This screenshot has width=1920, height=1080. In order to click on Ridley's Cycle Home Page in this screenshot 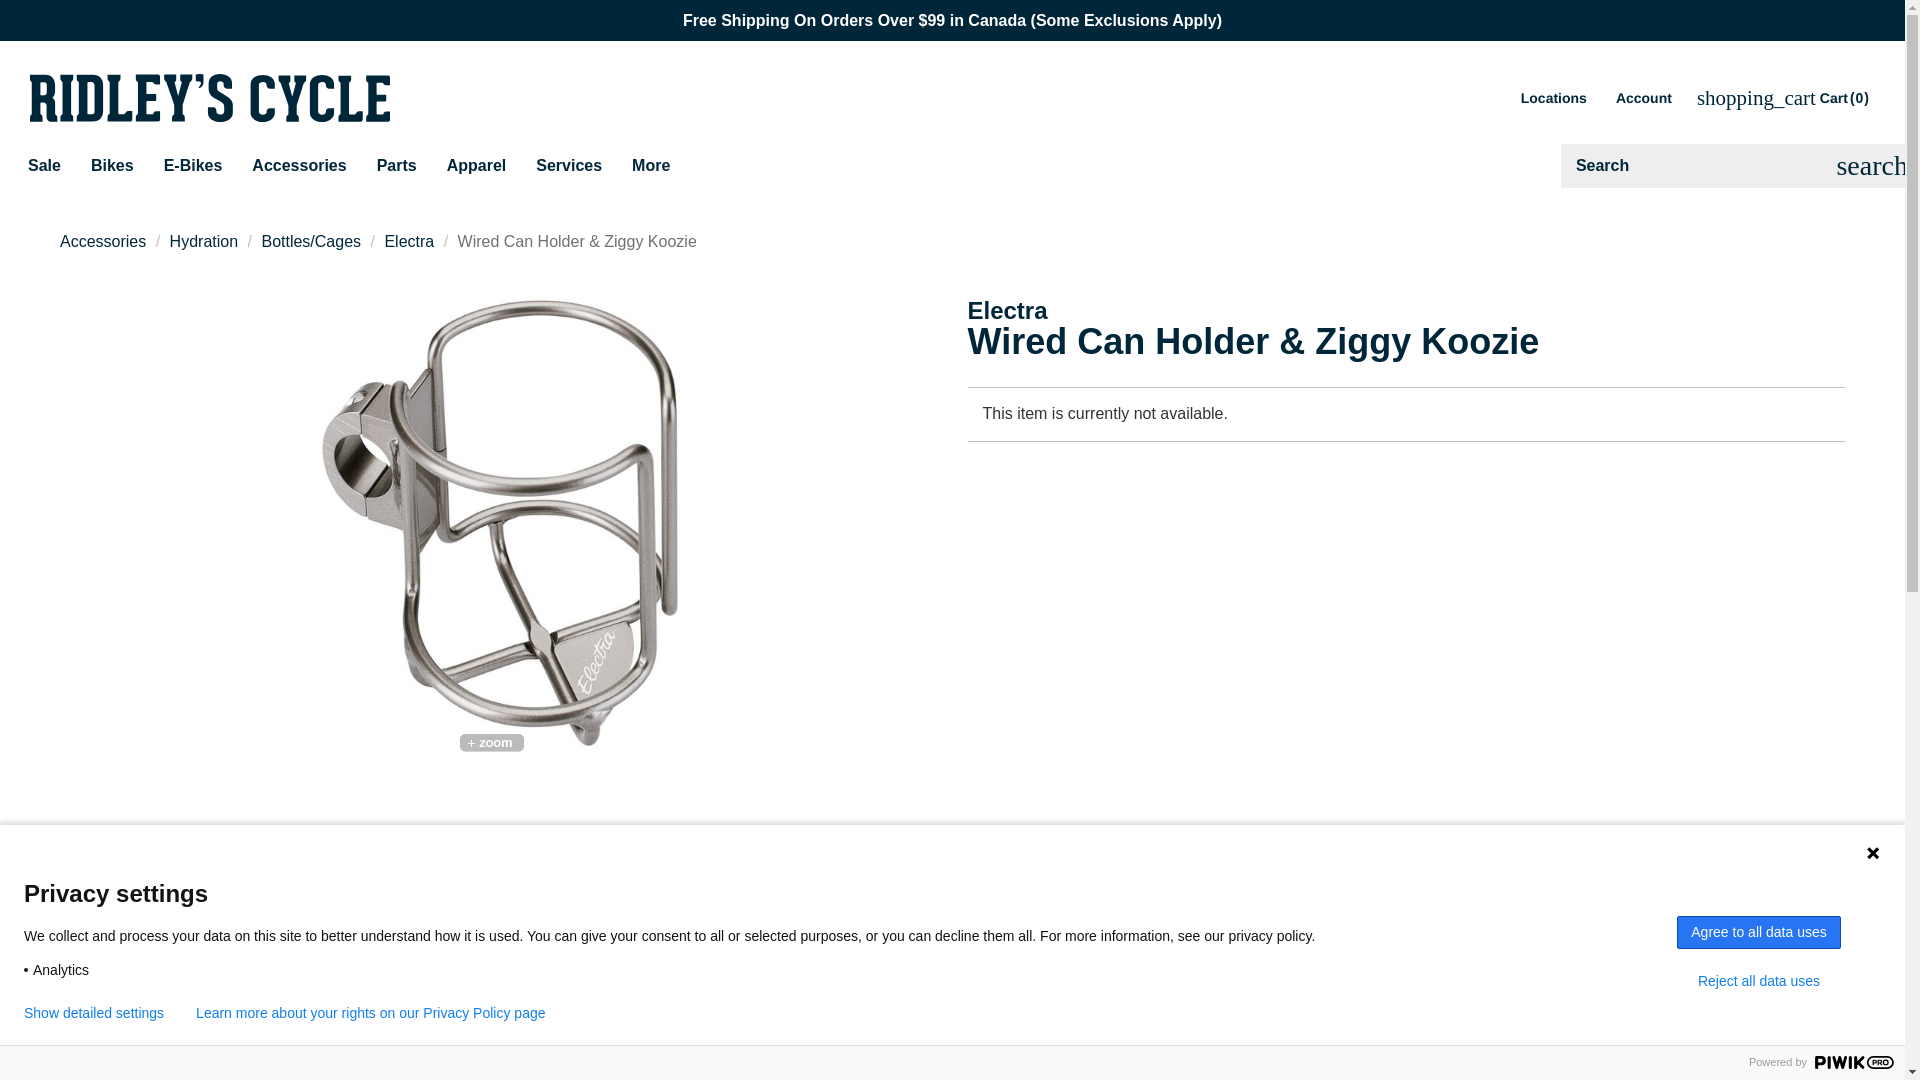, I will do `click(210, 98)`.